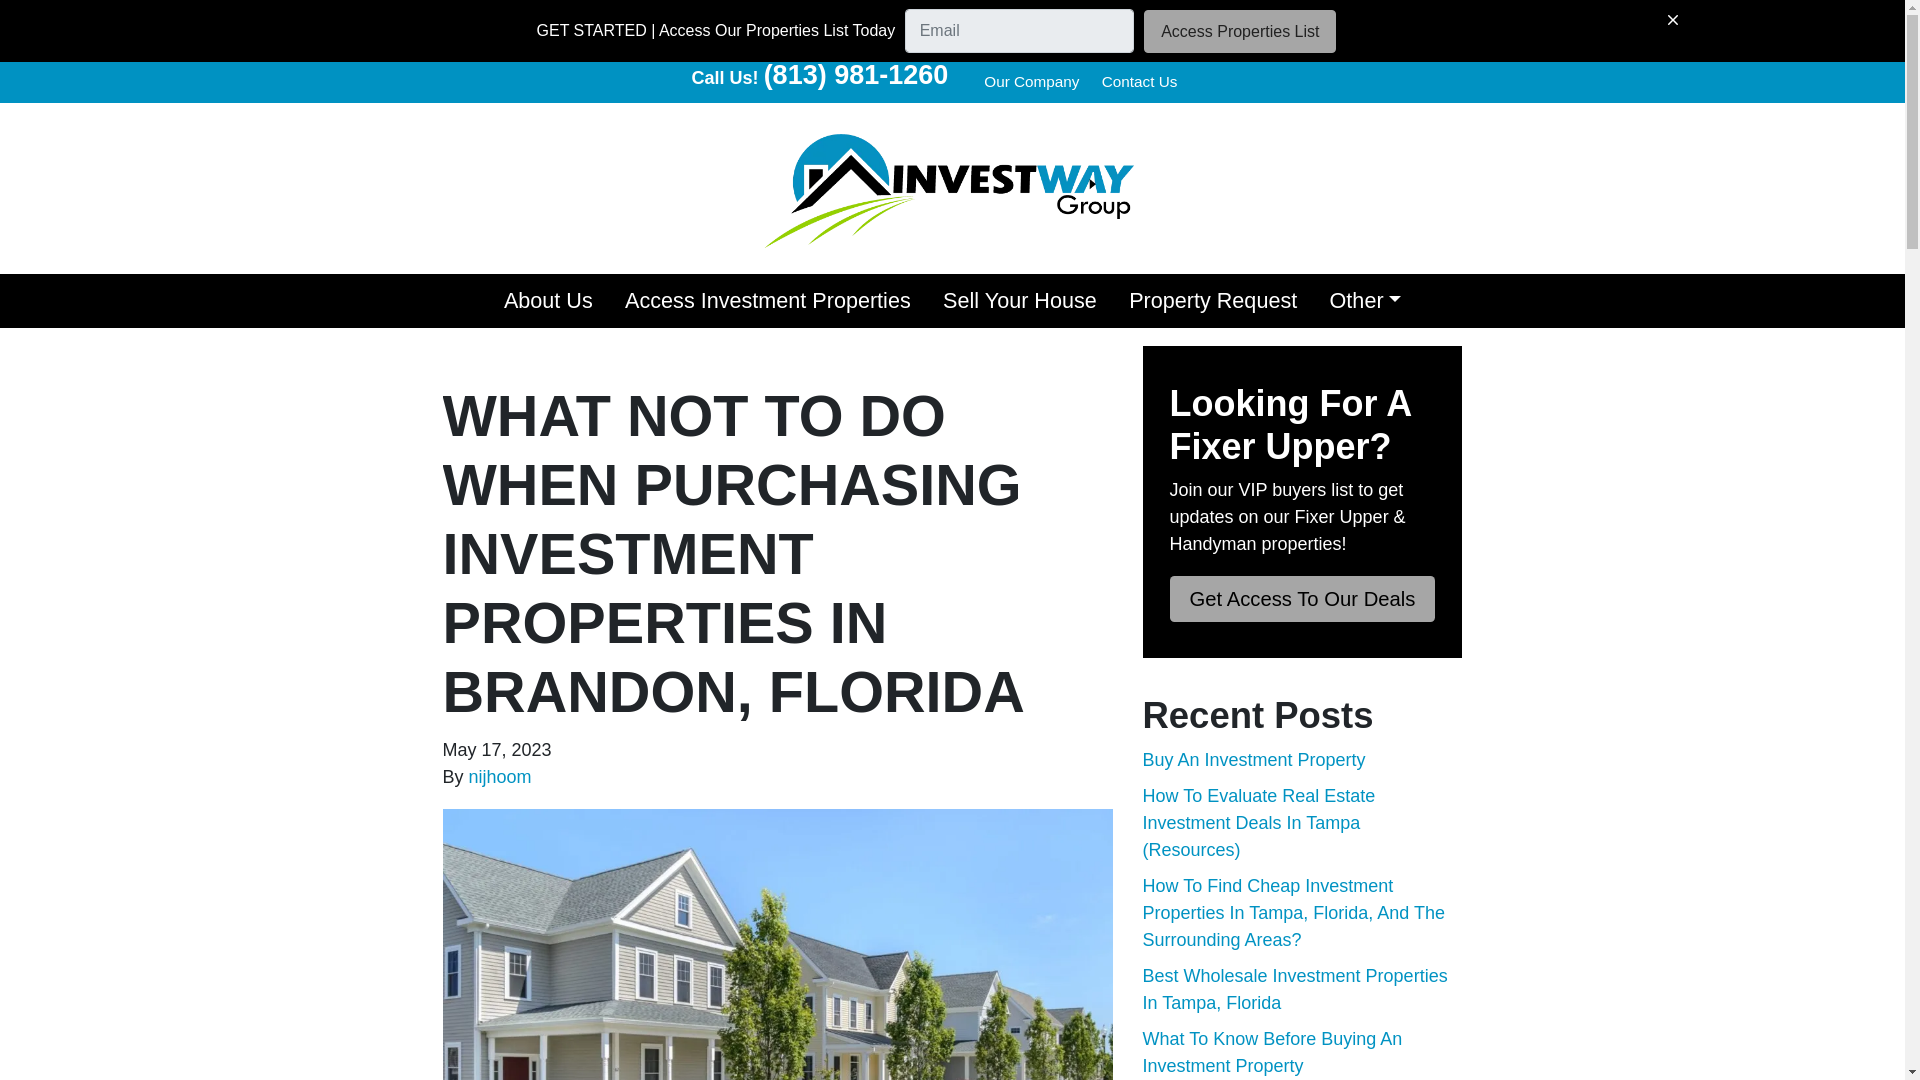 This screenshot has width=1920, height=1080. Describe the element at coordinates (1240, 30) in the screenshot. I see `Access Properties List` at that location.